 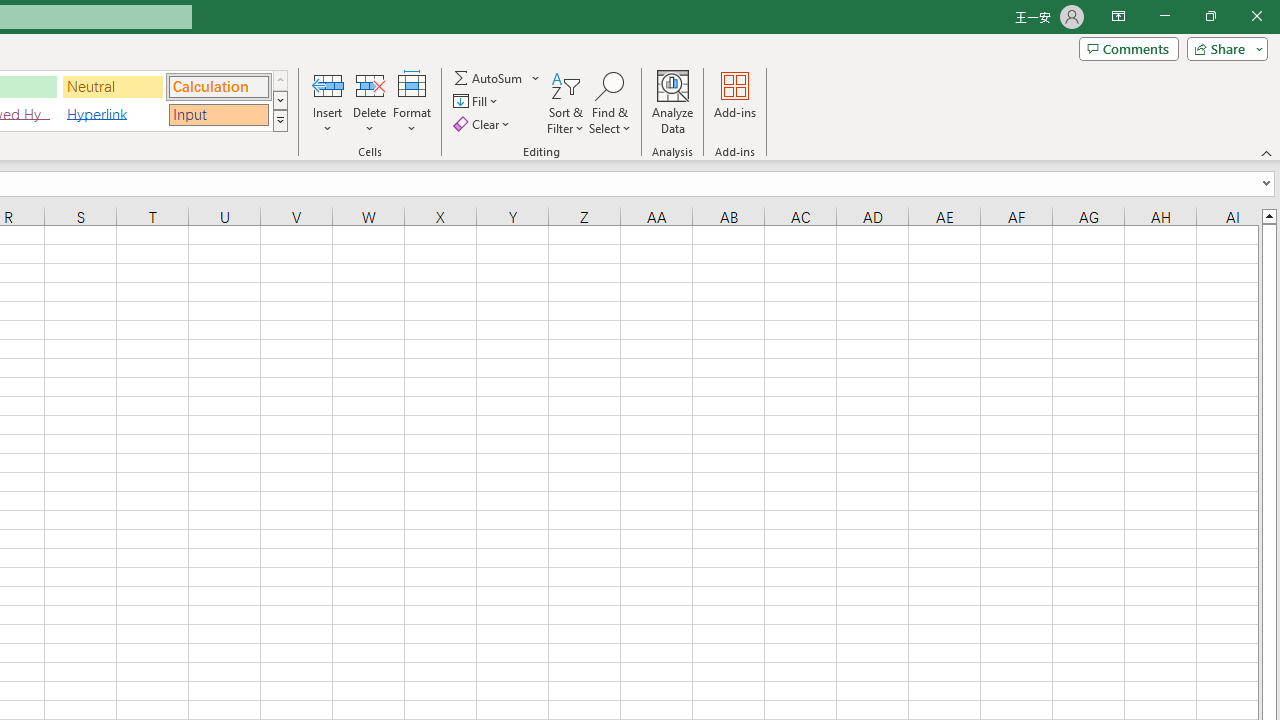 What do you see at coordinates (370, 102) in the screenshot?
I see `Delete` at bounding box center [370, 102].